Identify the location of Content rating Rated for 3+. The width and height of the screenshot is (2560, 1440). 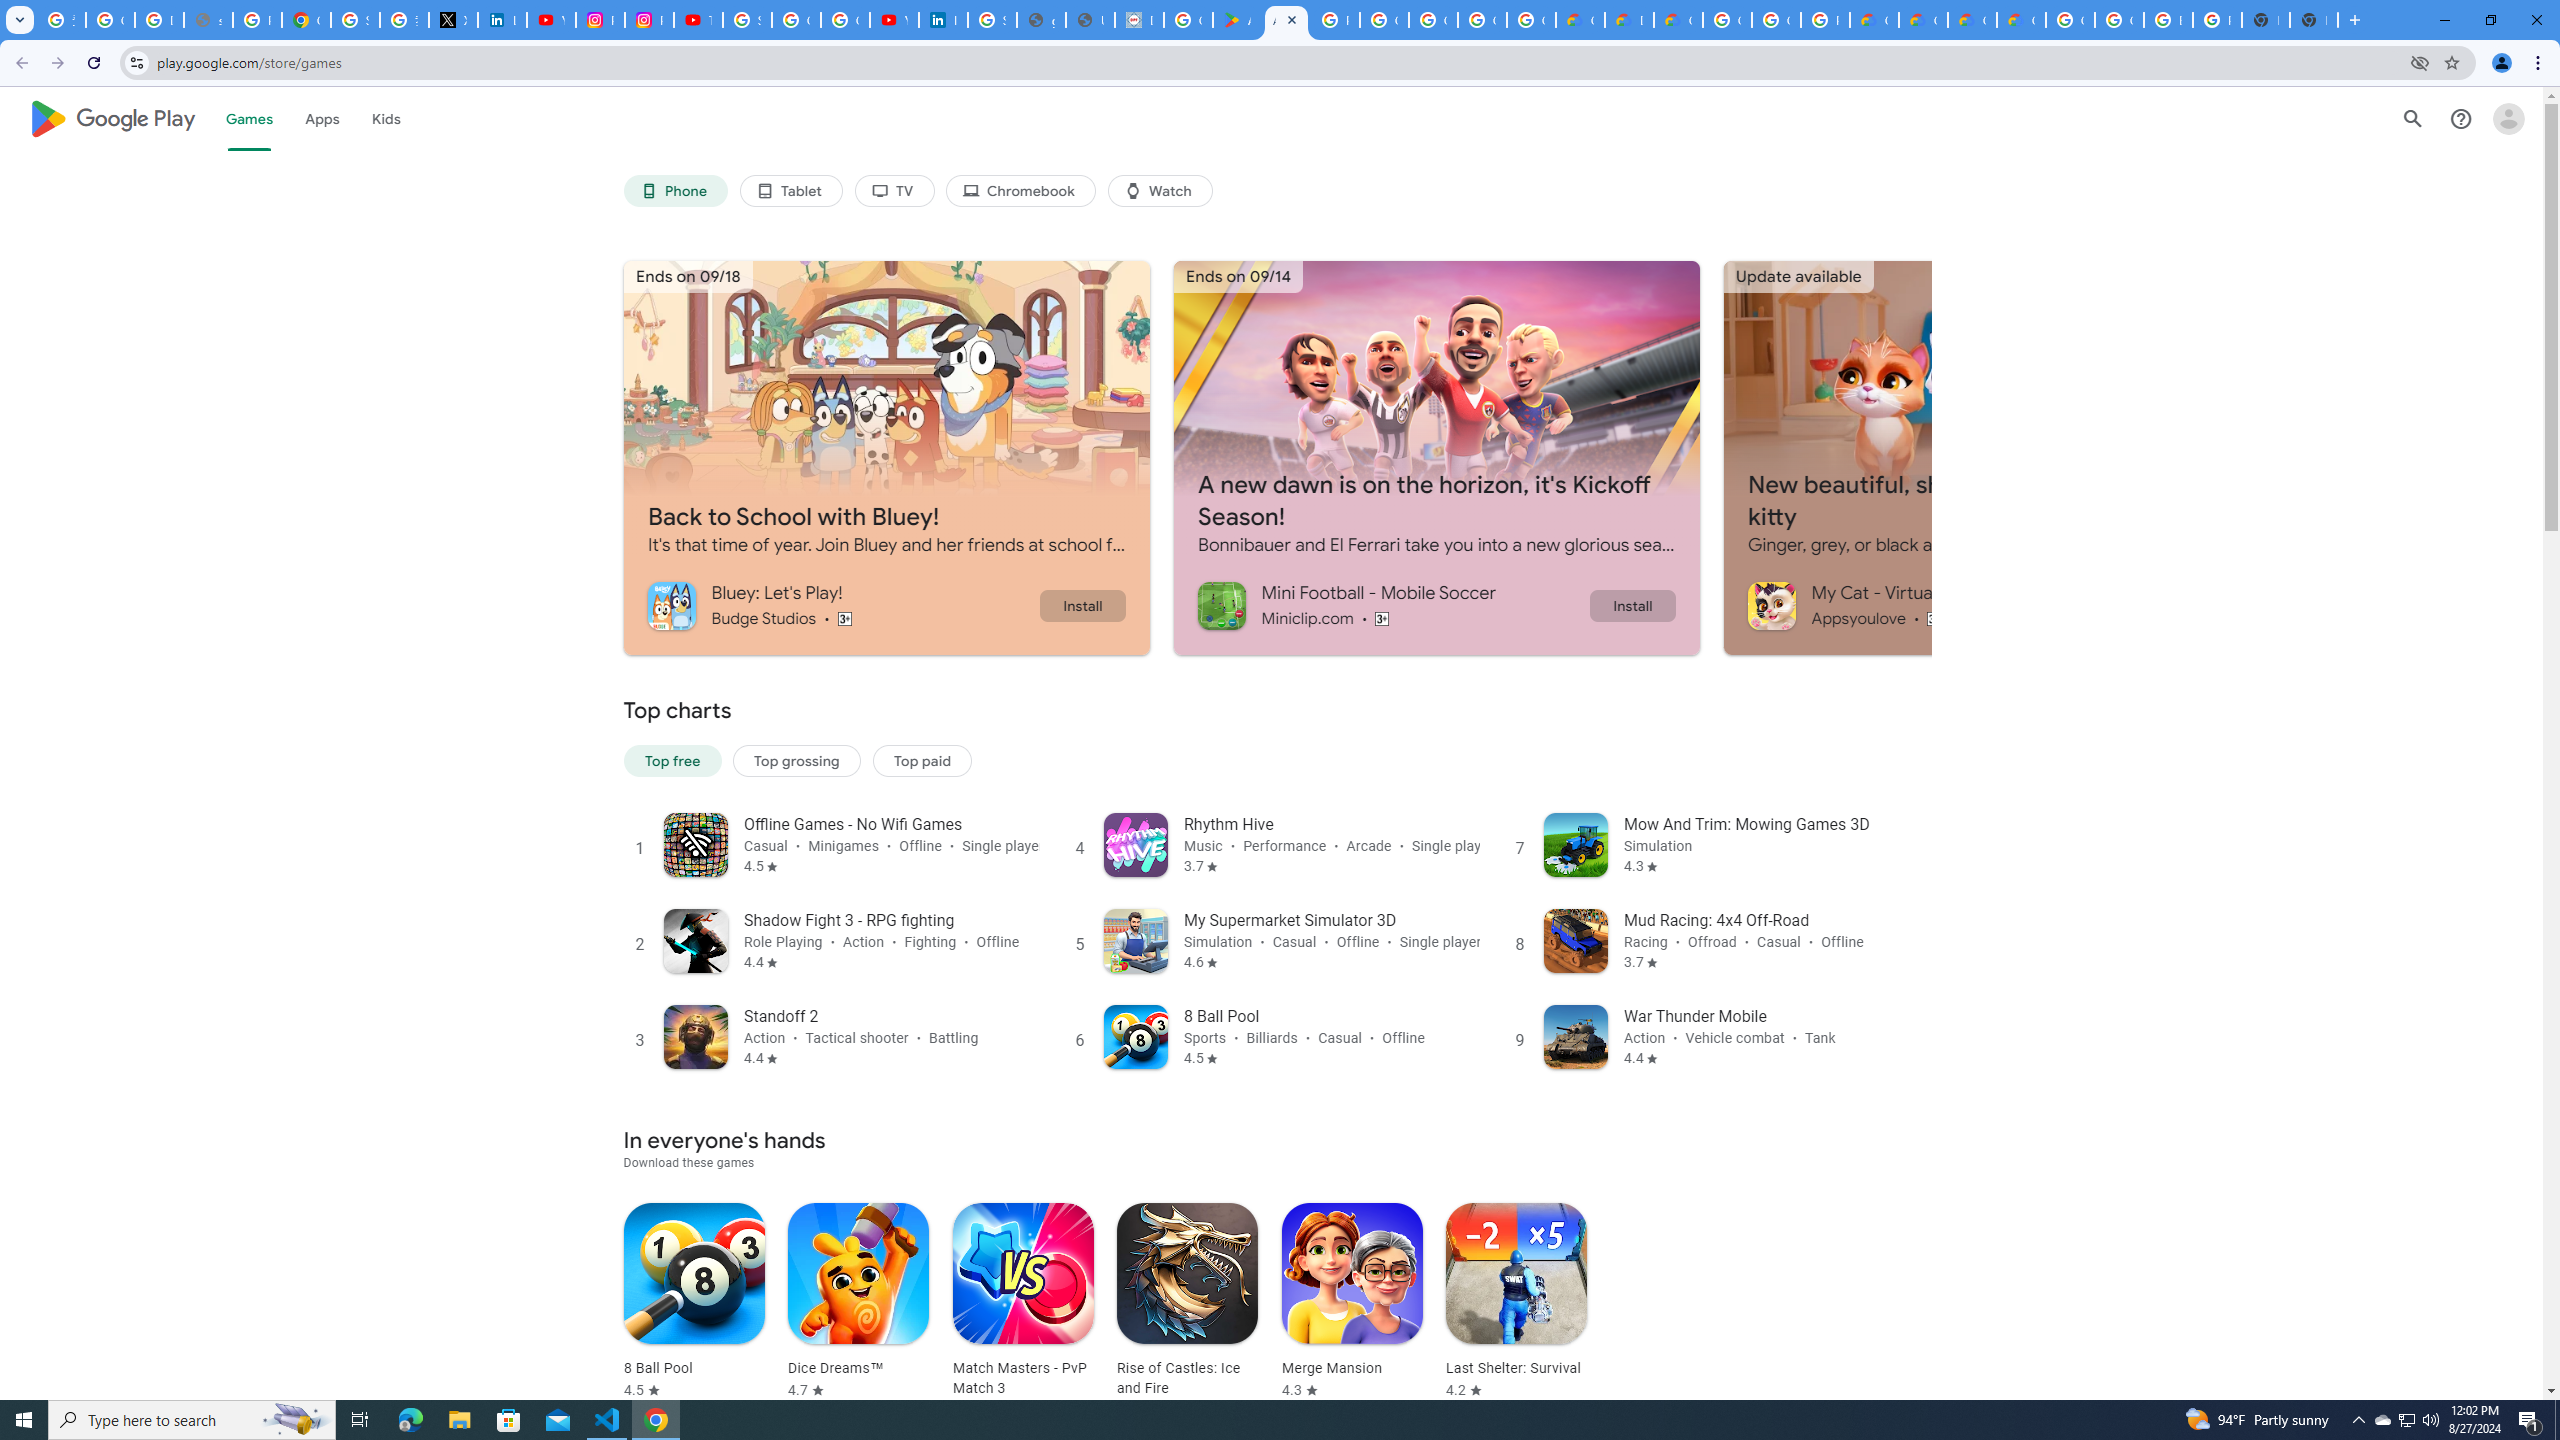
(1935, 618).